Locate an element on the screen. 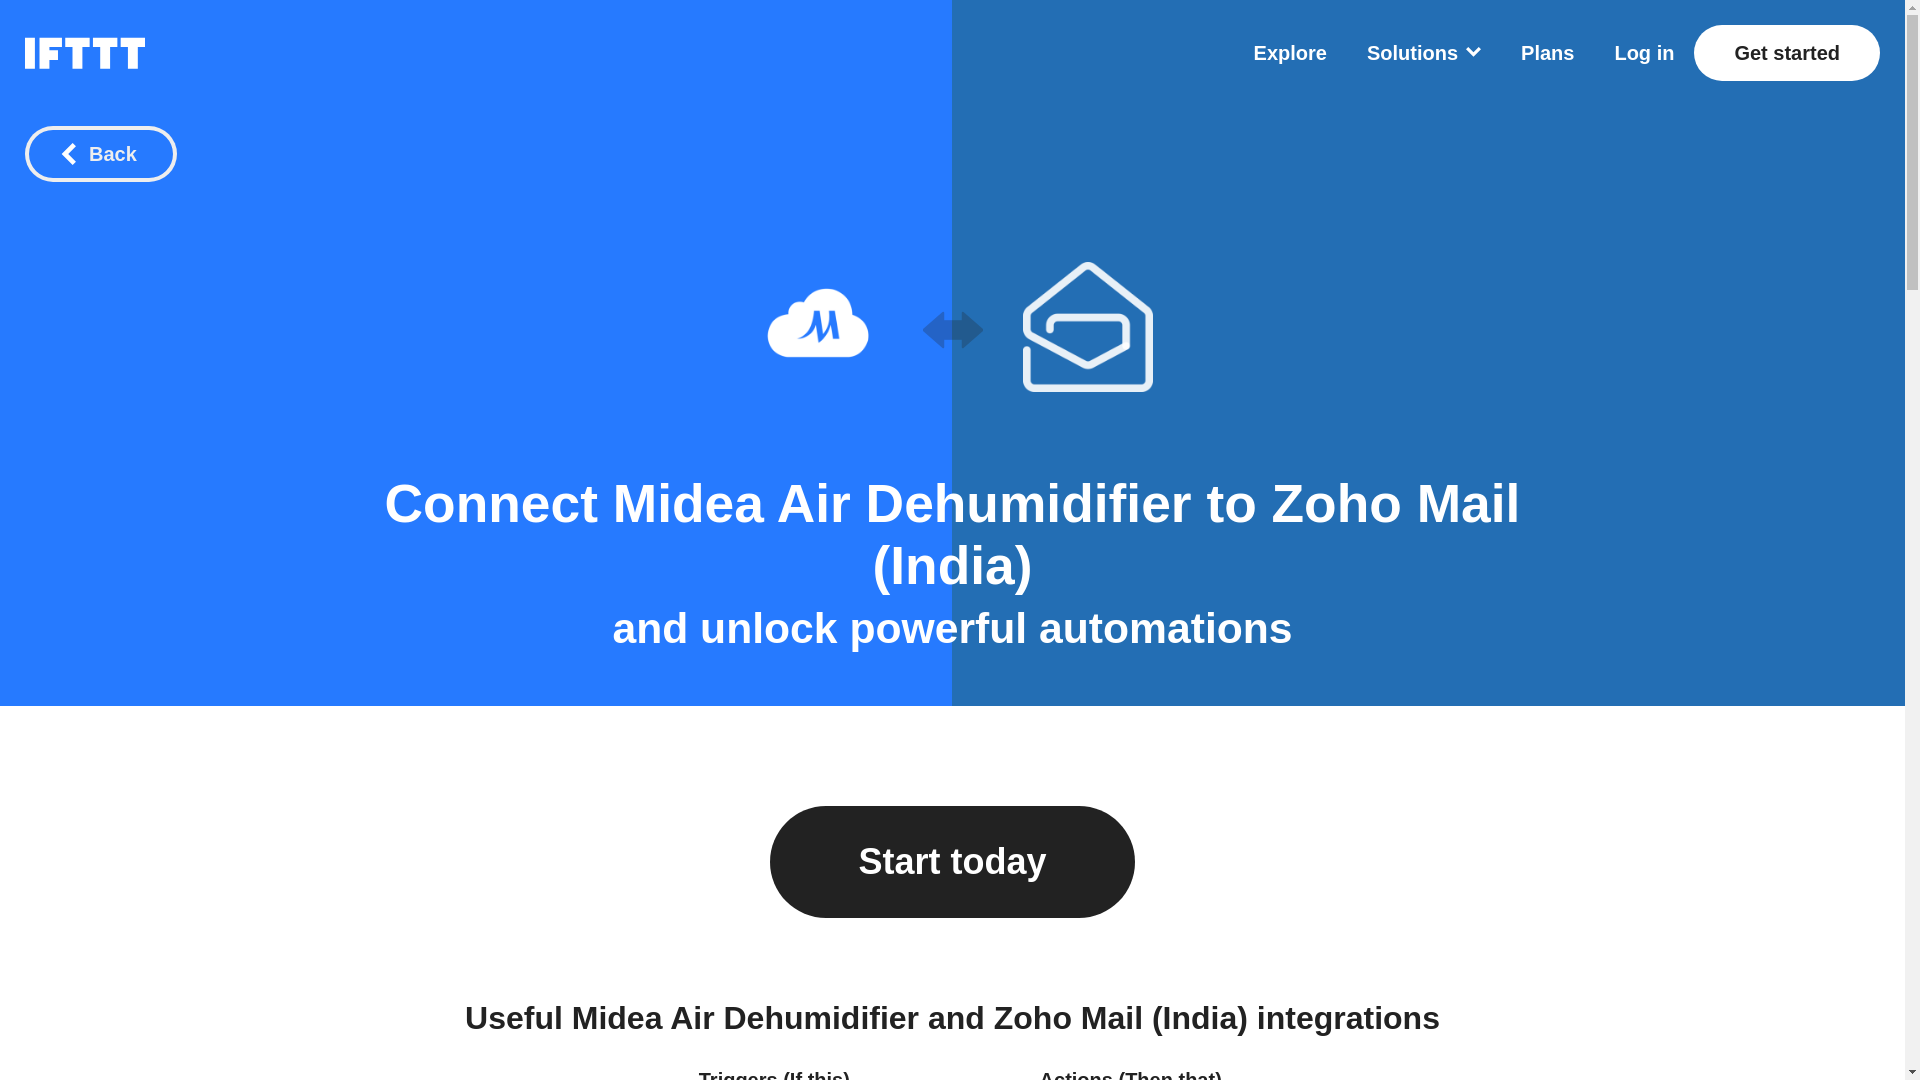 This screenshot has width=1920, height=1080. Midea Air Dehumidifier is located at coordinates (816, 327).